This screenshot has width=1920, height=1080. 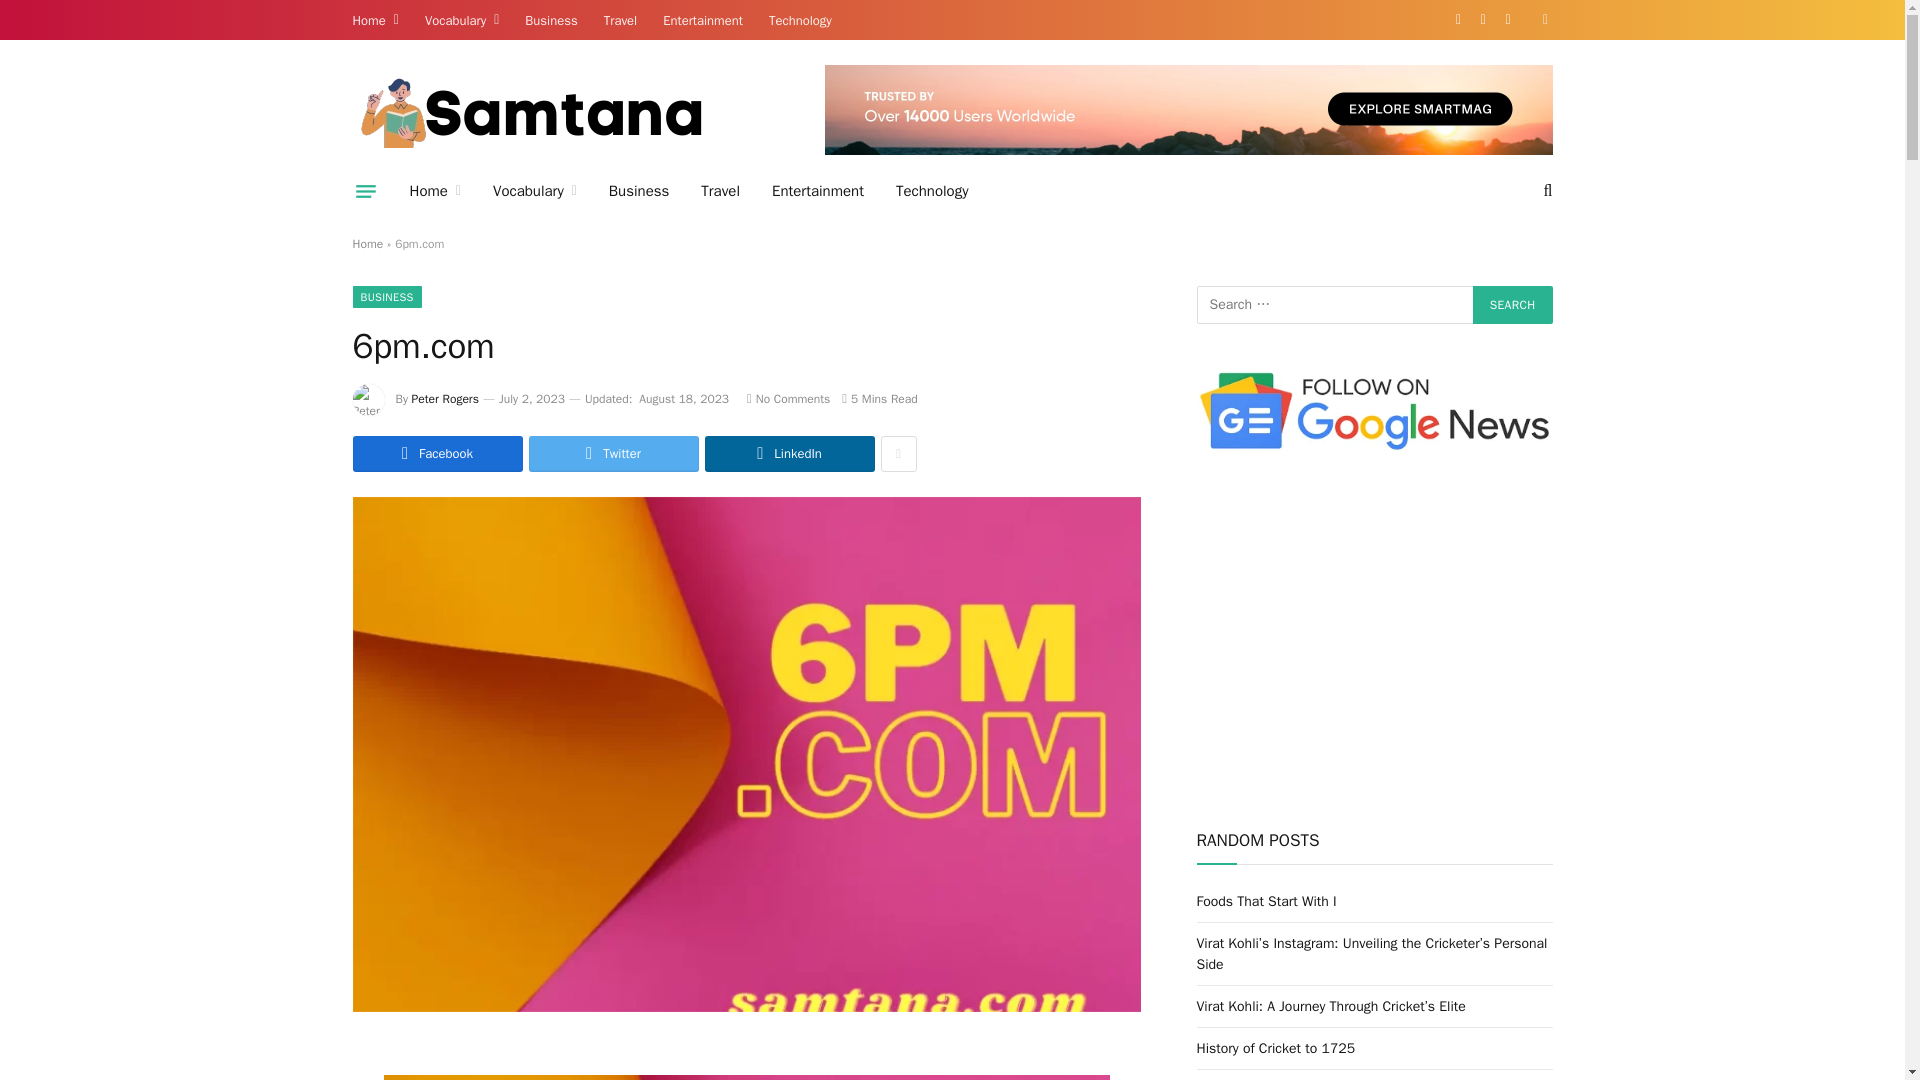 What do you see at coordinates (434, 191) in the screenshot?
I see `Home` at bounding box center [434, 191].